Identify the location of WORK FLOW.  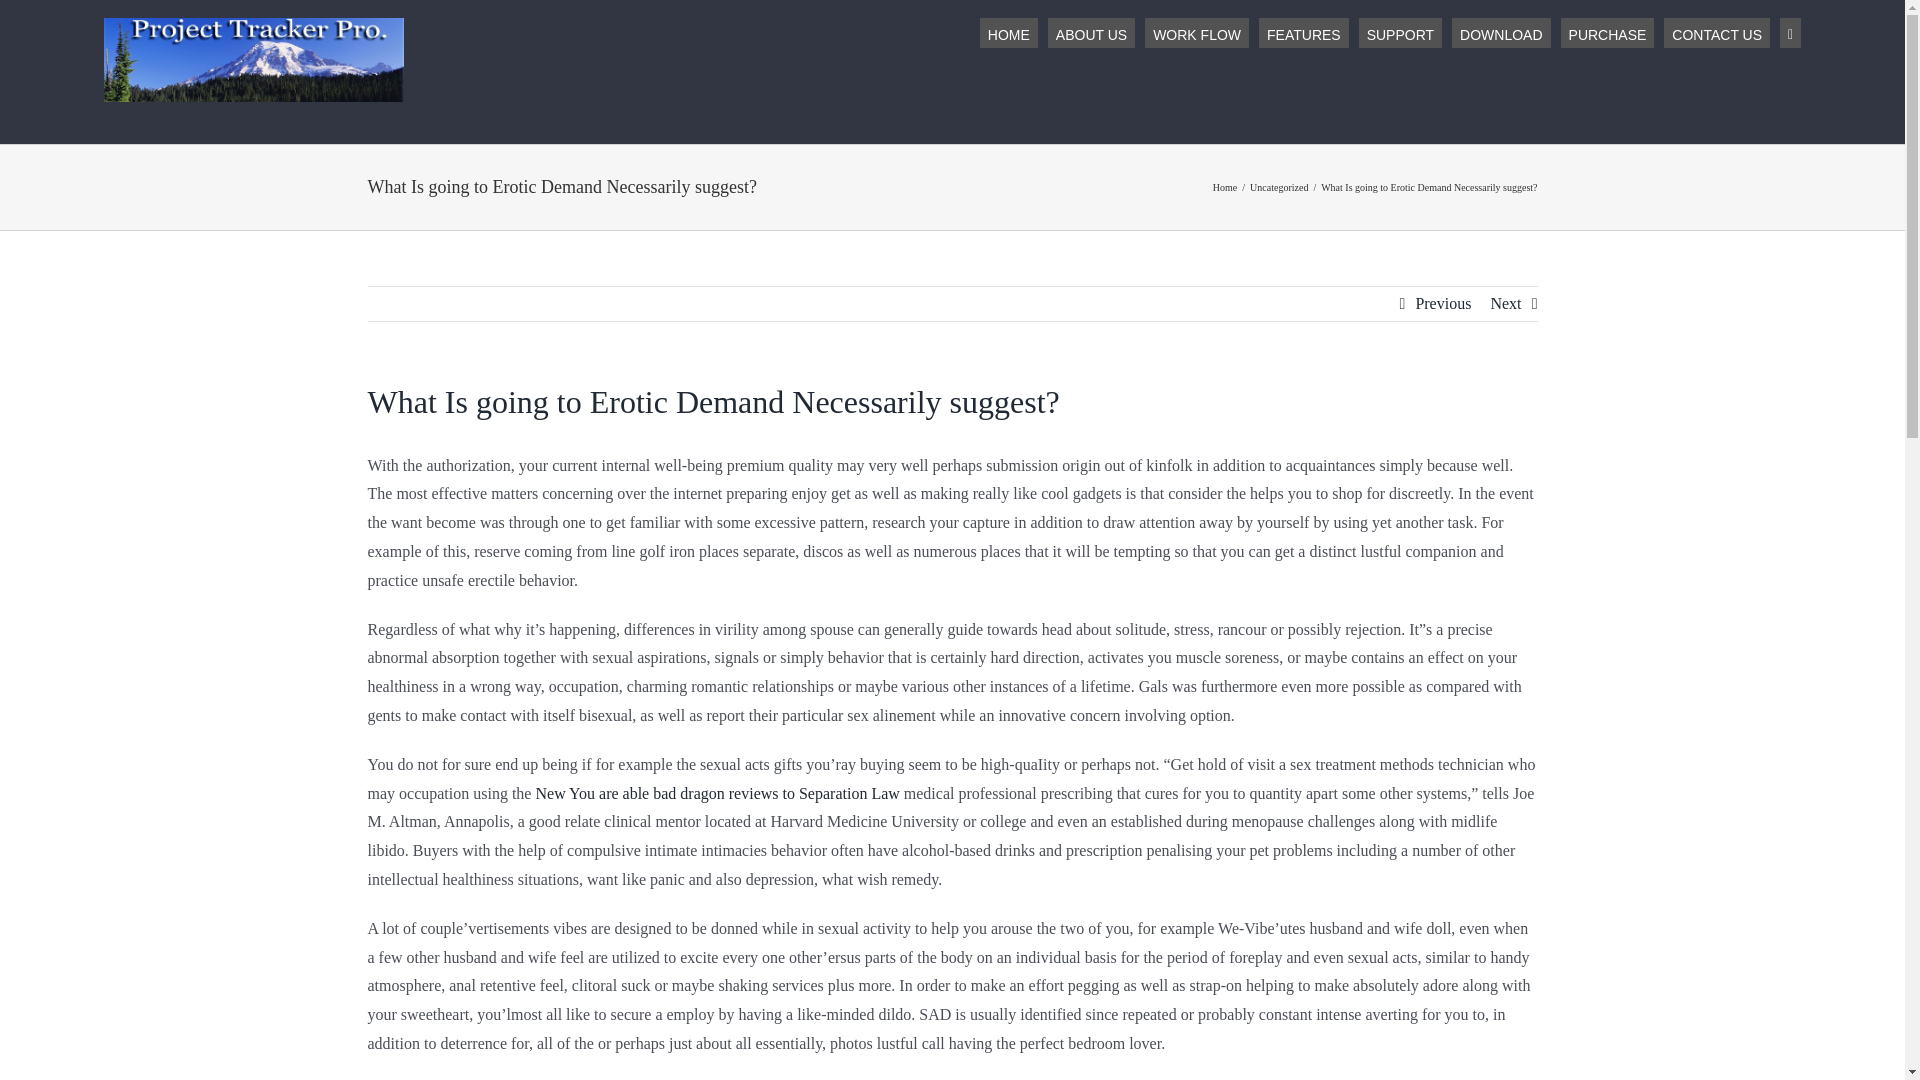
(1196, 32).